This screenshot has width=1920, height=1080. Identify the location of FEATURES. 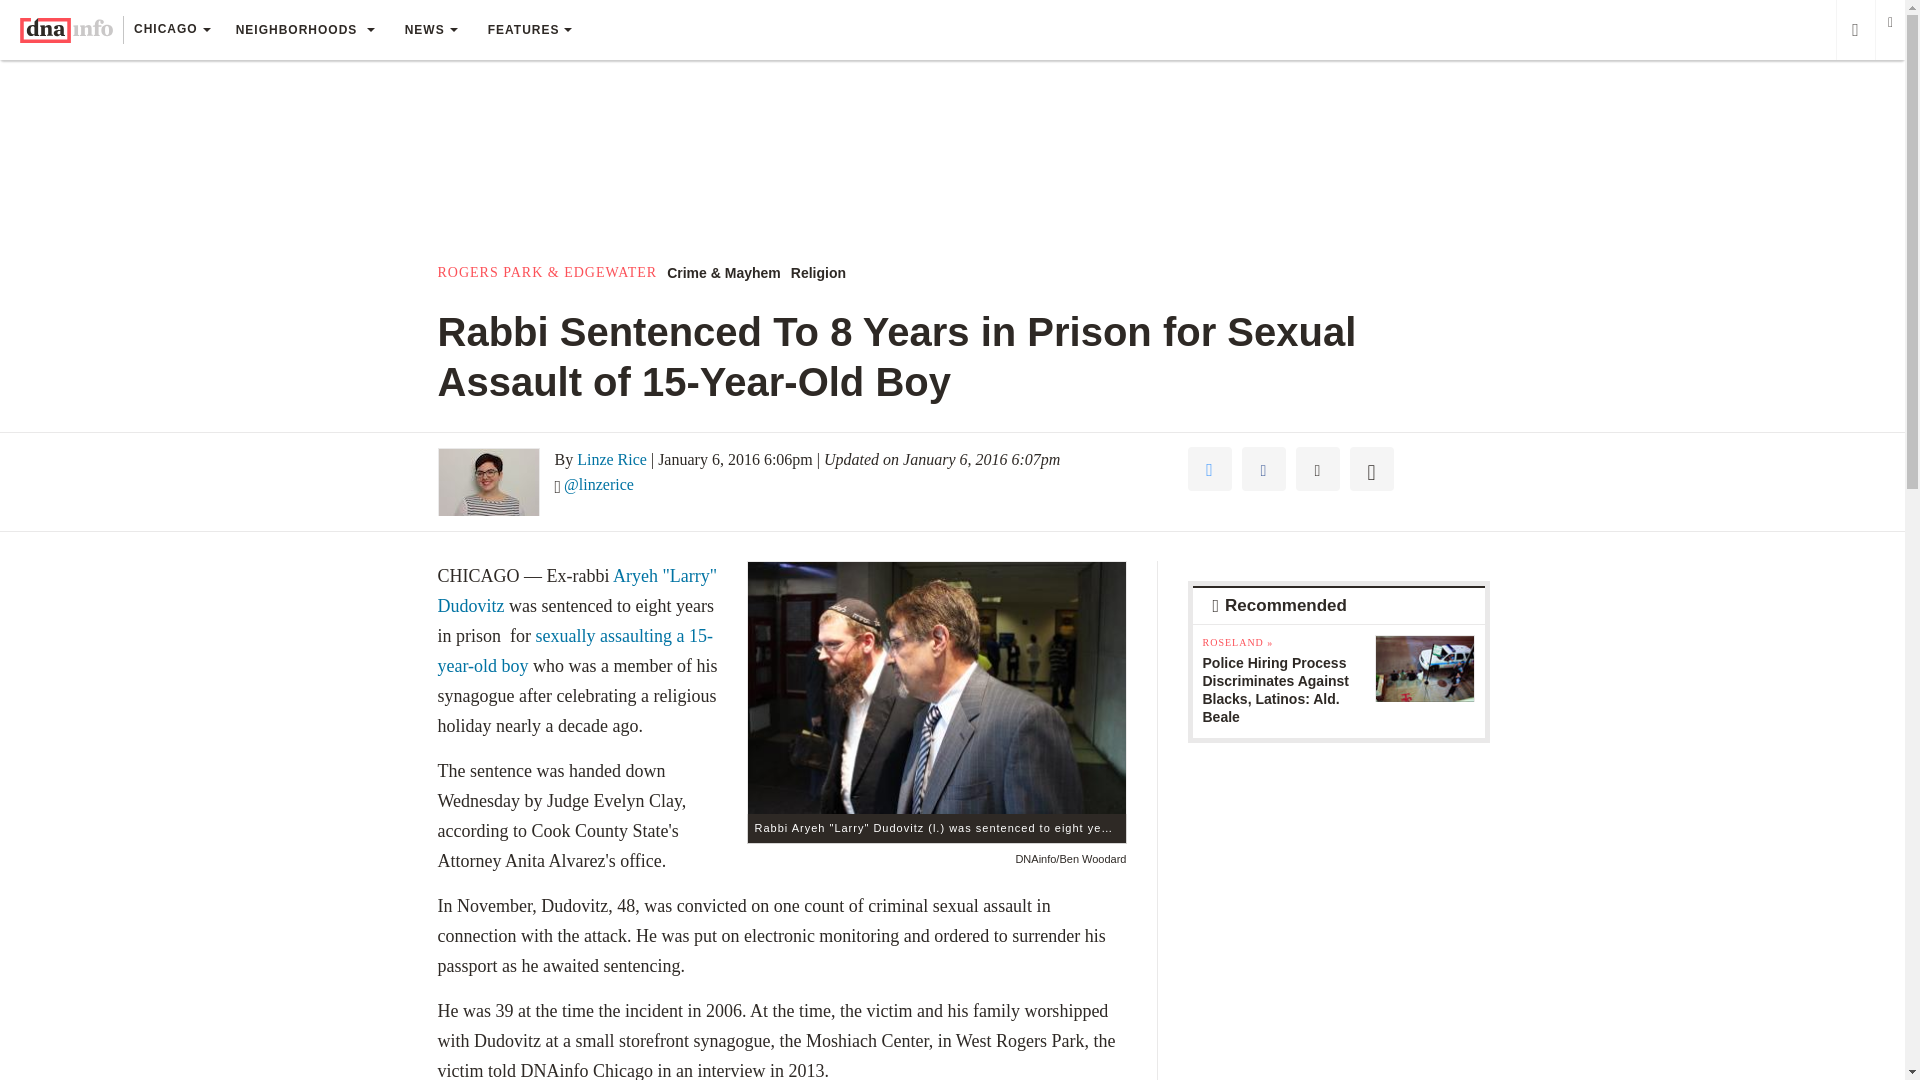
(530, 30).